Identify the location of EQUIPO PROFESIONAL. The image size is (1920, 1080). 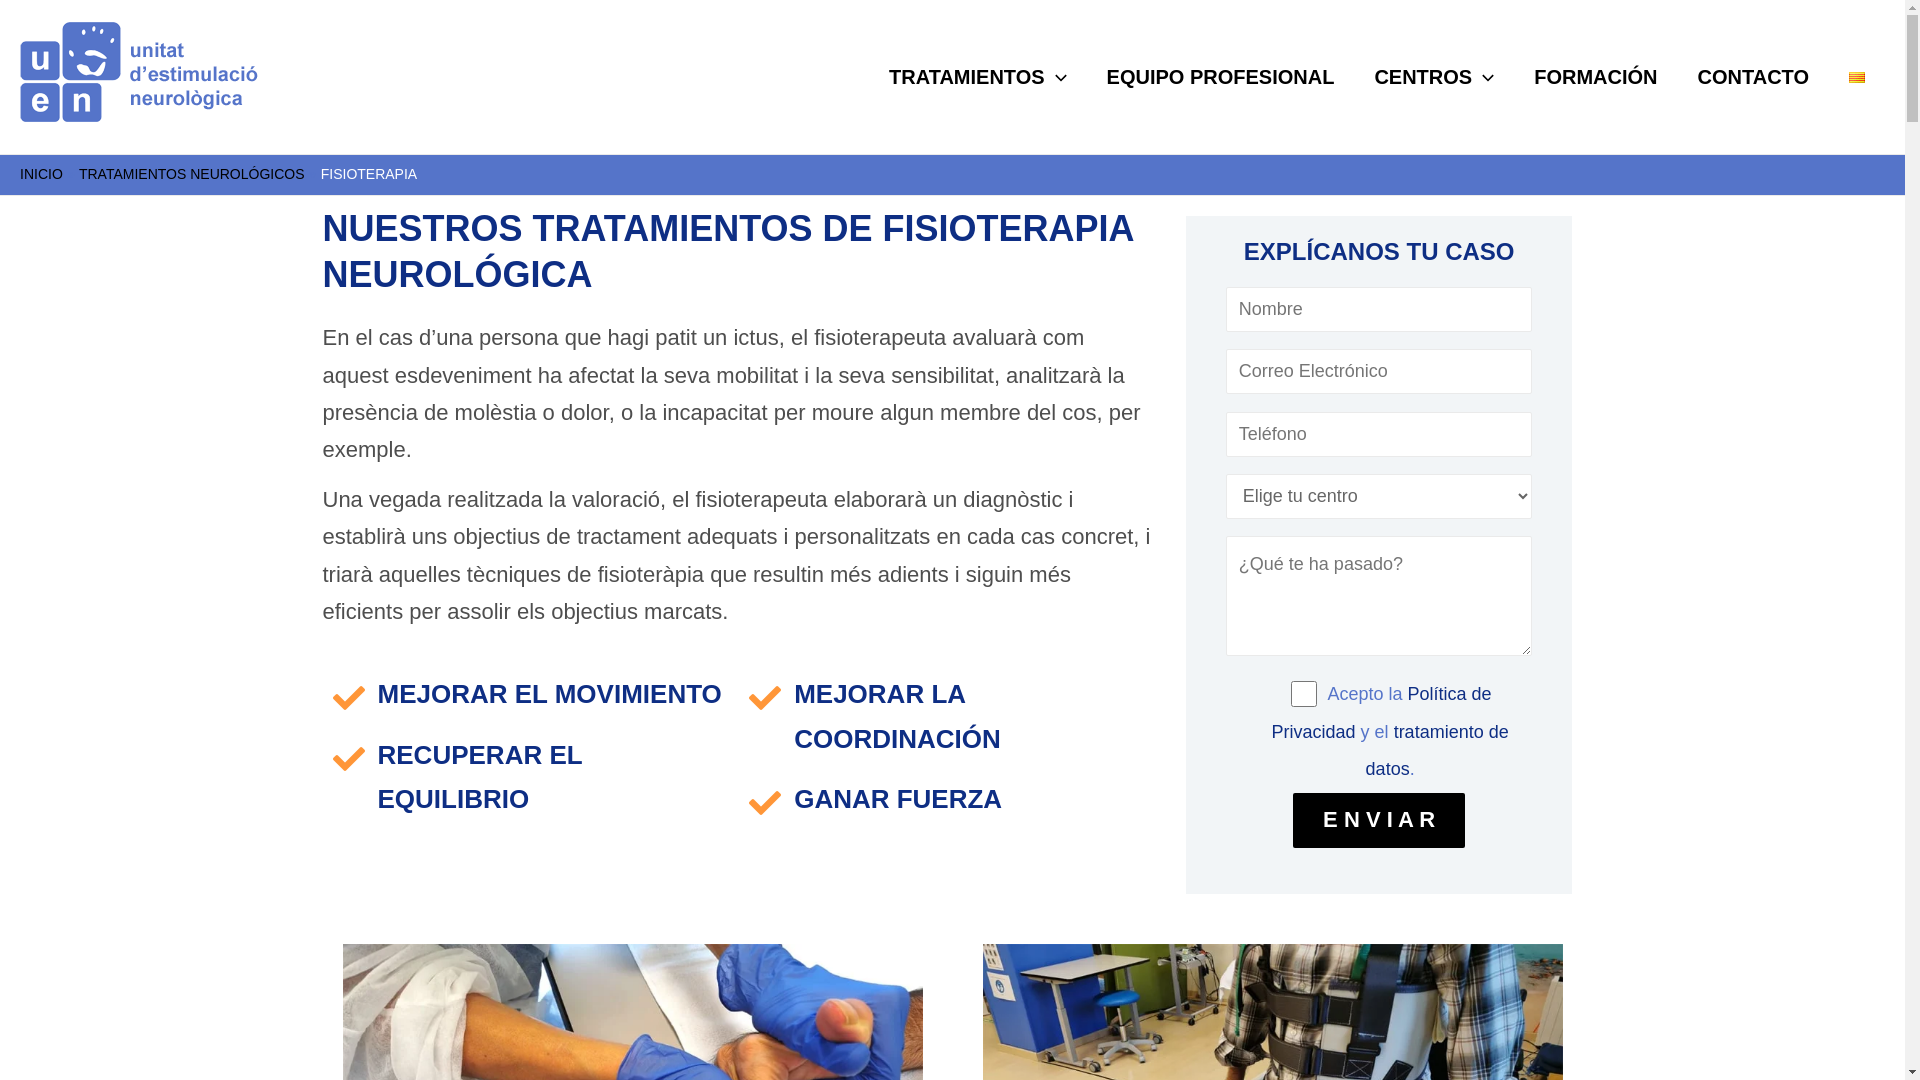
(1221, 77).